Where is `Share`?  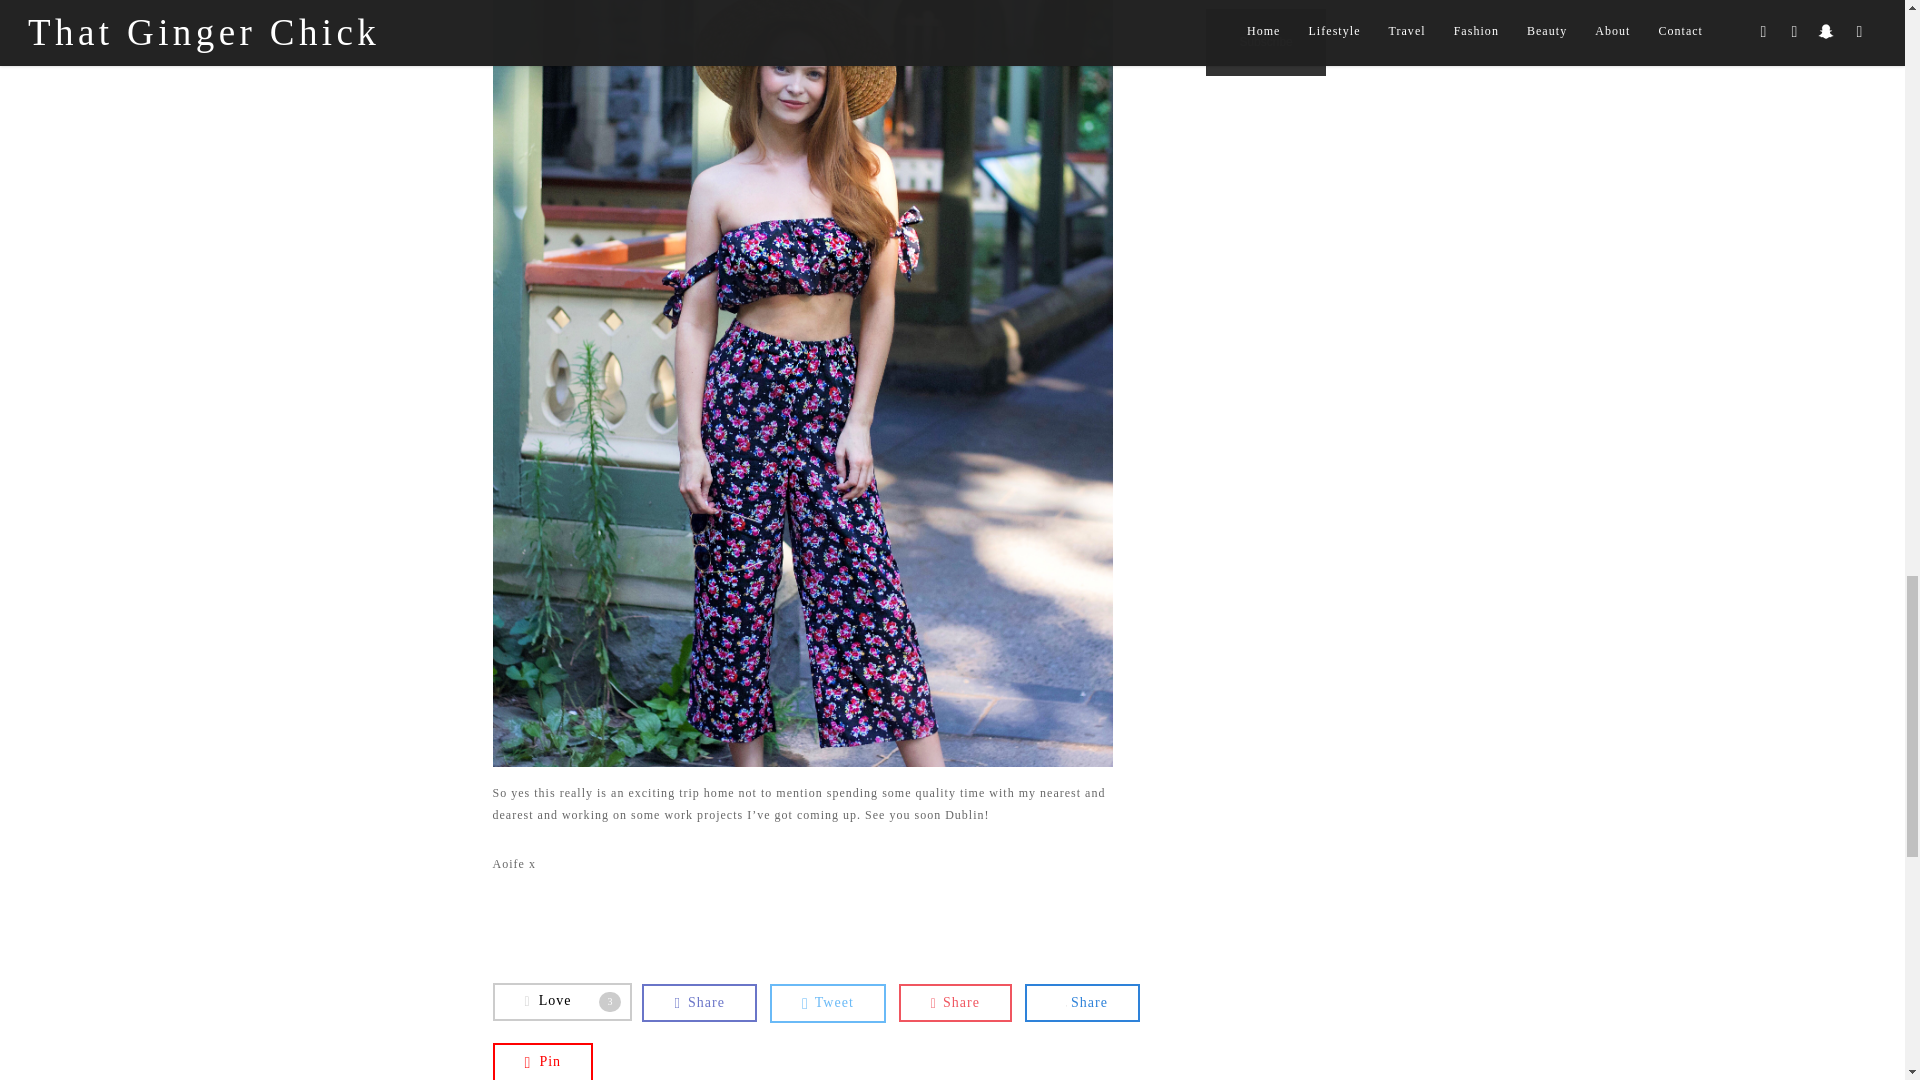
Share is located at coordinates (1082, 1002).